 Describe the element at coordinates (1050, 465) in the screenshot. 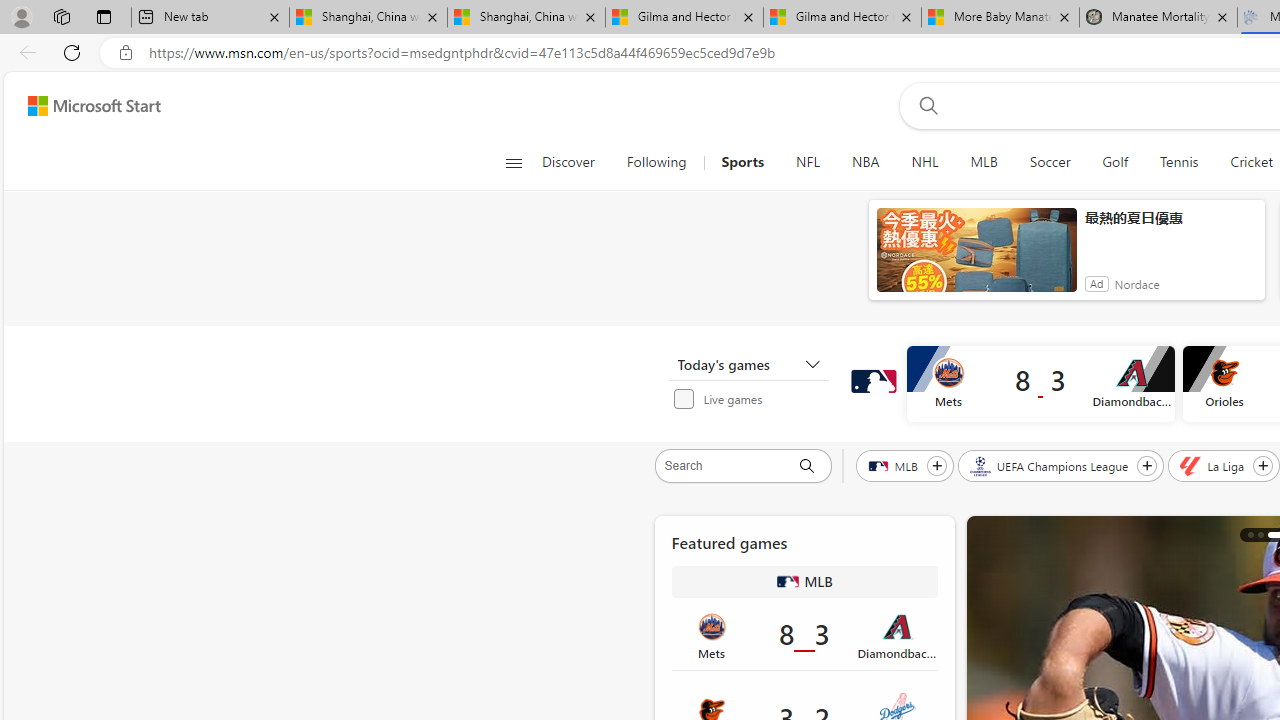

I see `UEFA Champions League` at that location.